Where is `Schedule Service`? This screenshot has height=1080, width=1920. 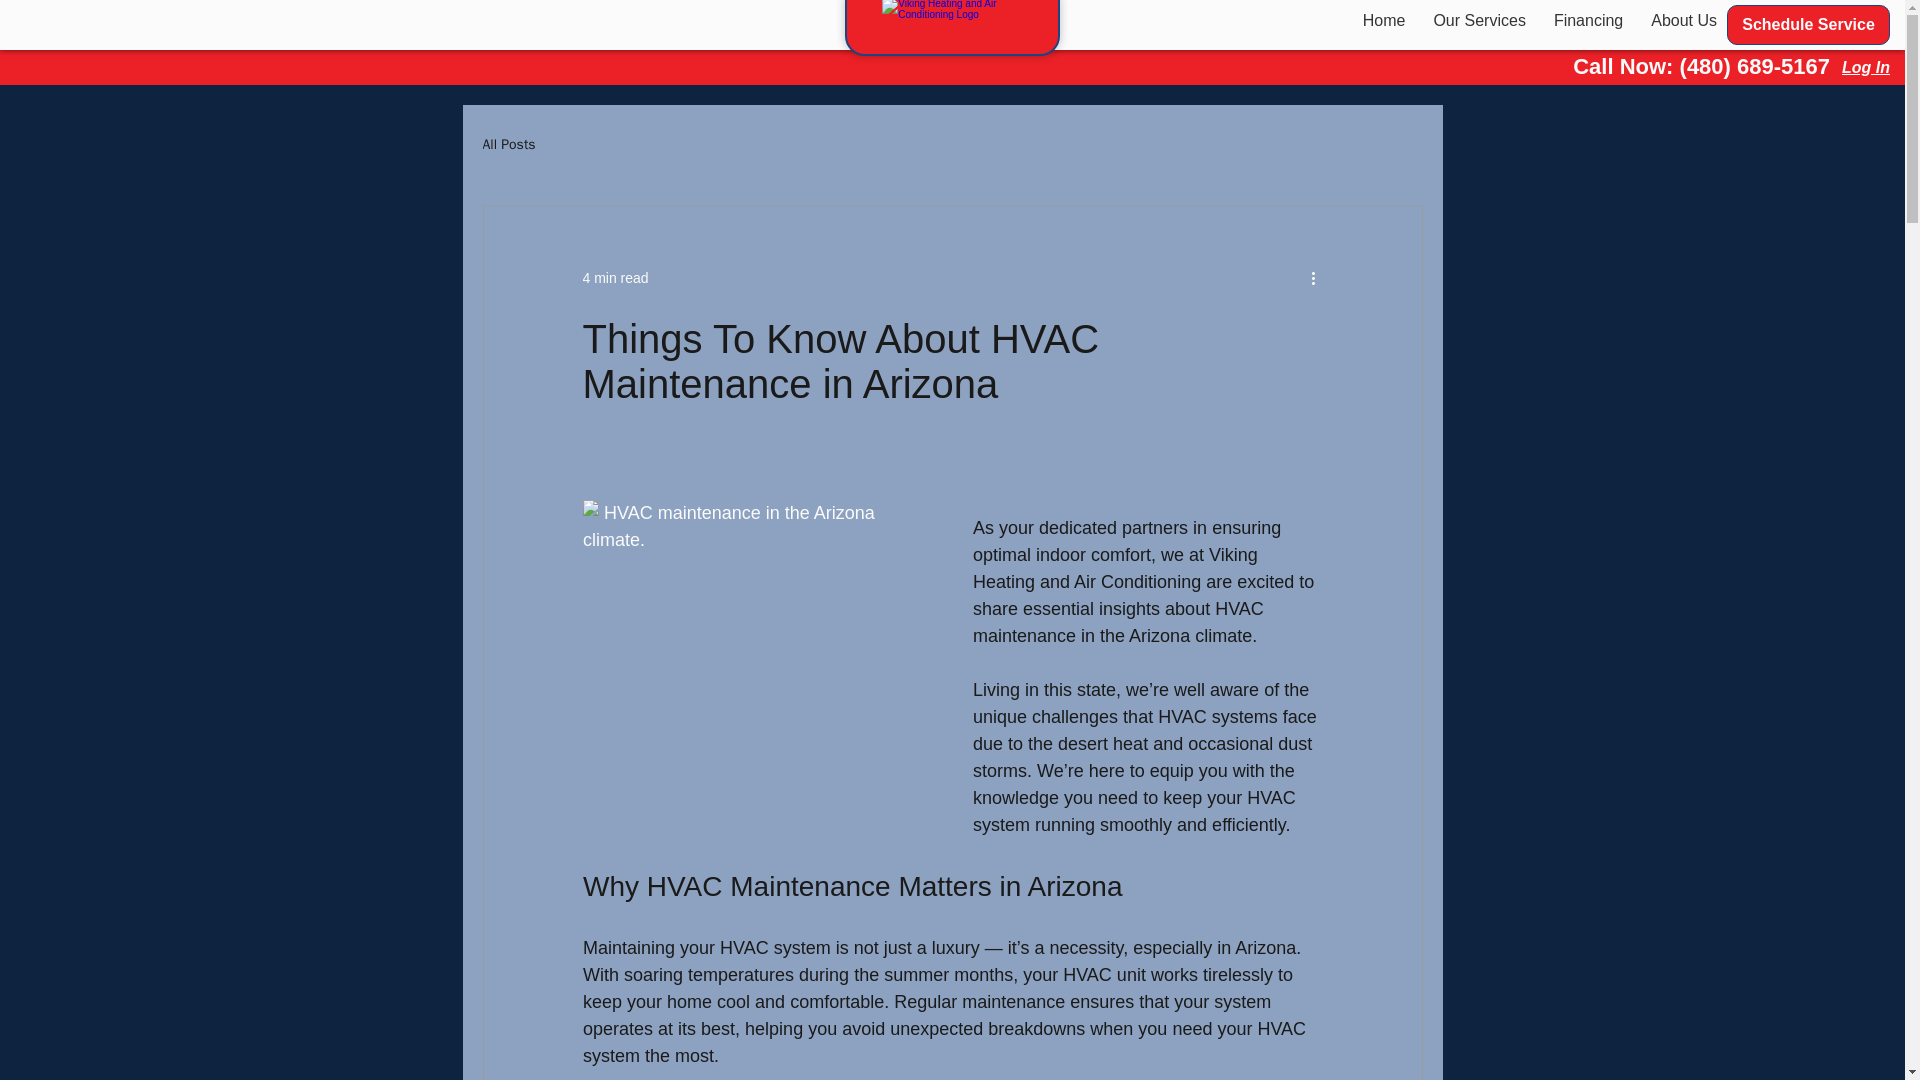 Schedule Service is located at coordinates (508, 145).